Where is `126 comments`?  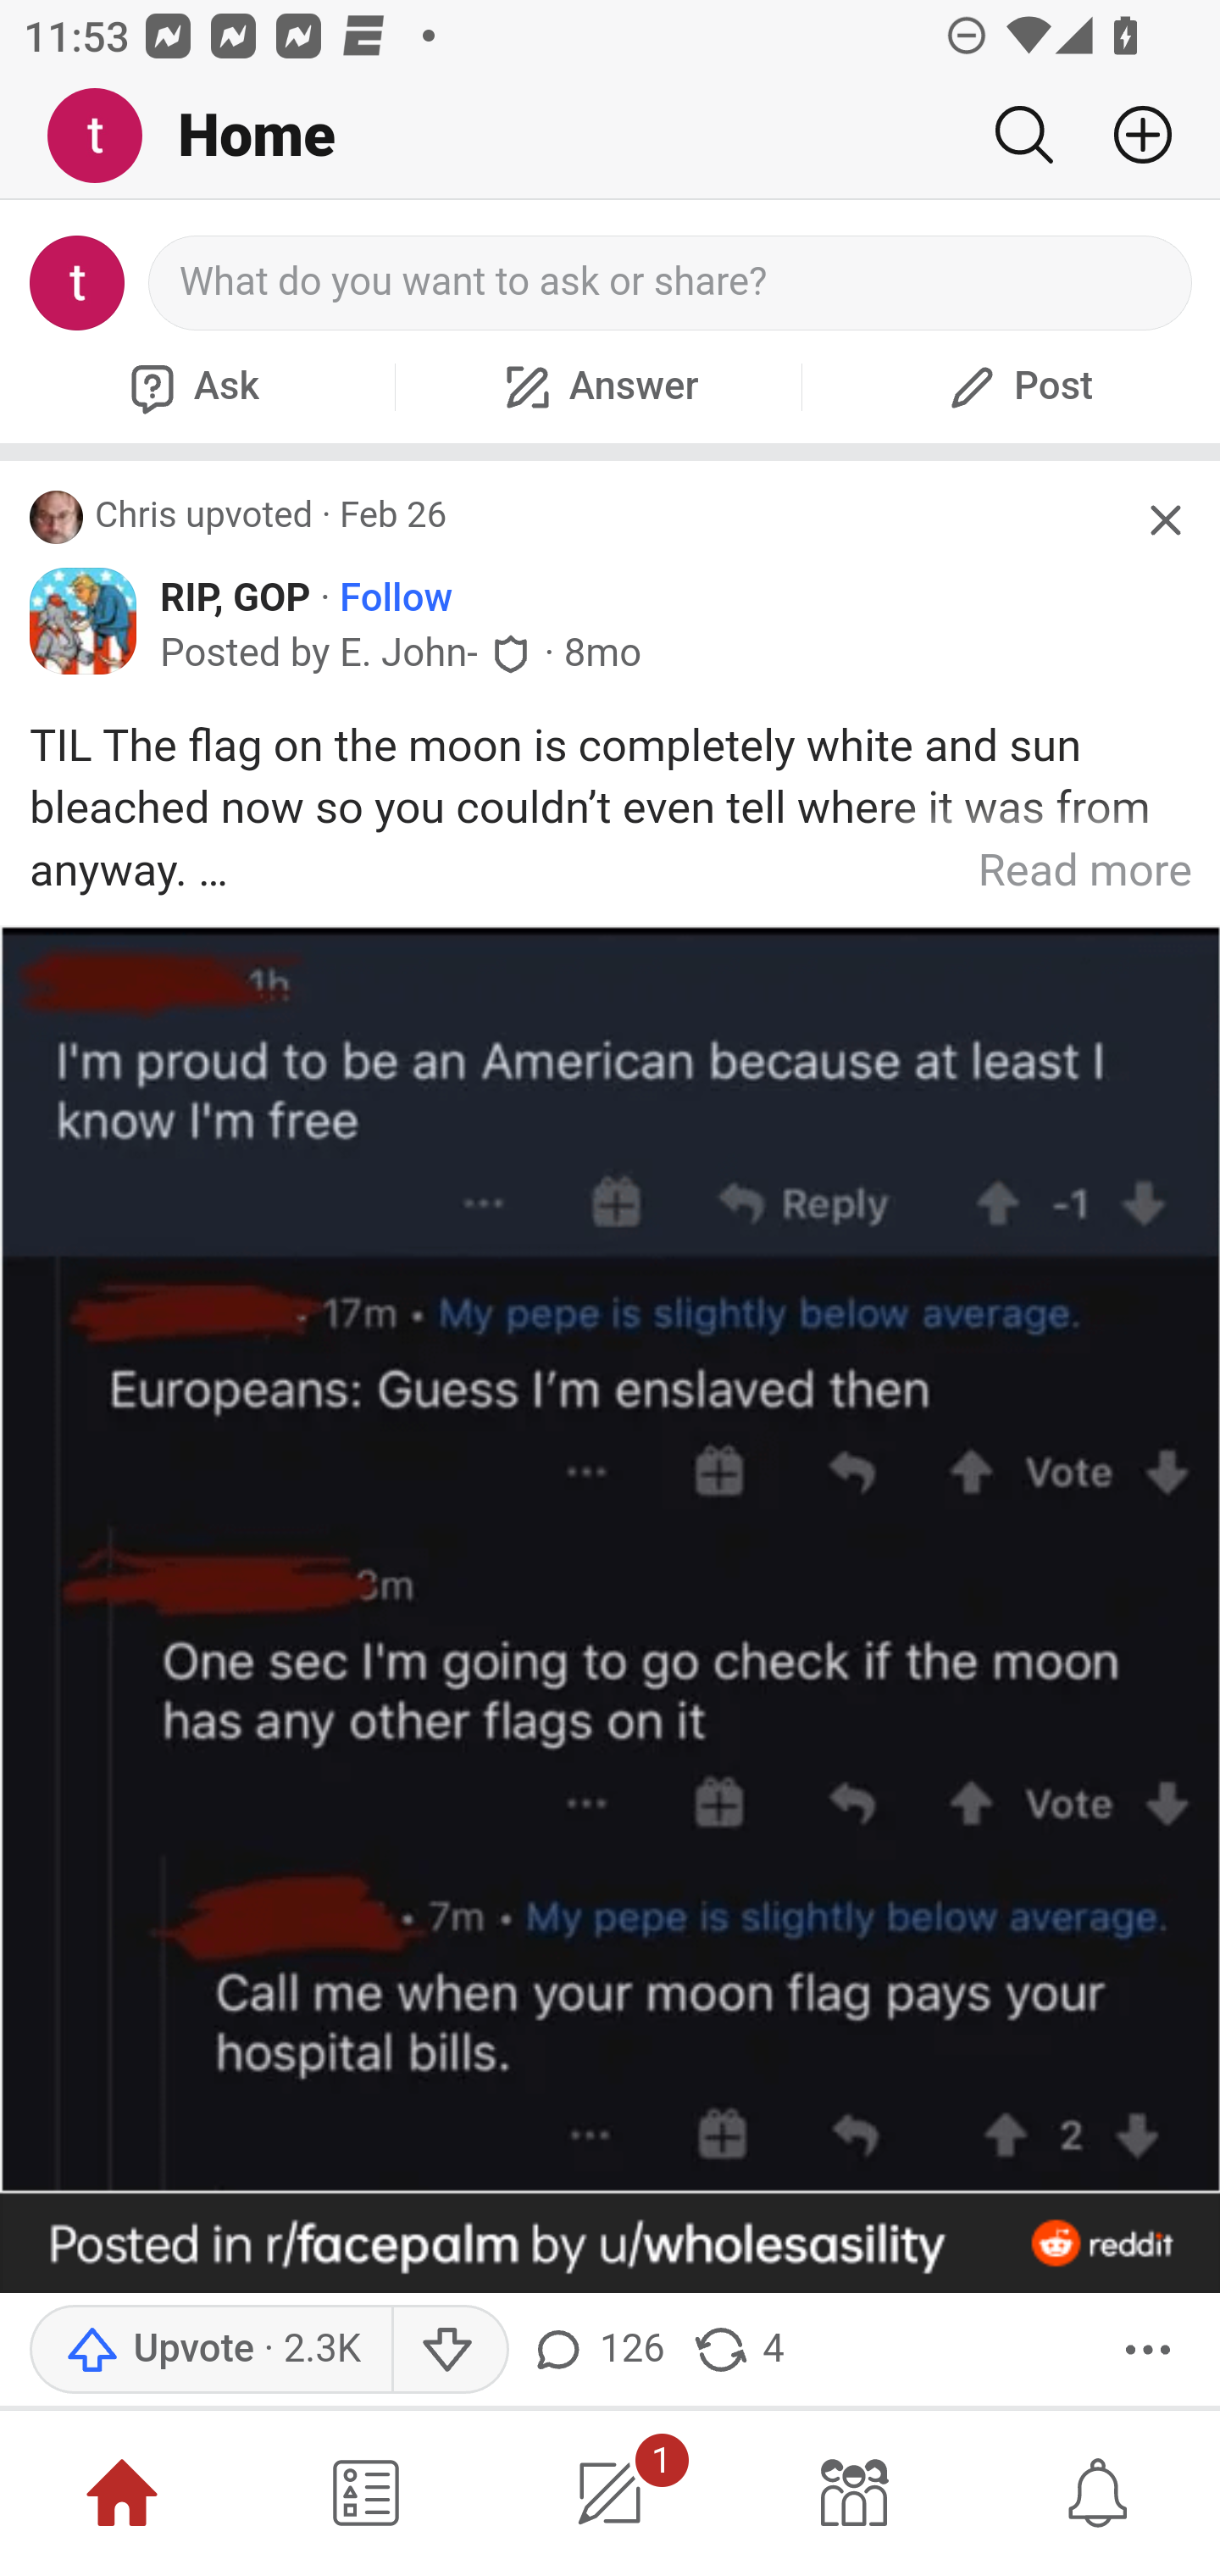 126 comments is located at coordinates (602, 2351).